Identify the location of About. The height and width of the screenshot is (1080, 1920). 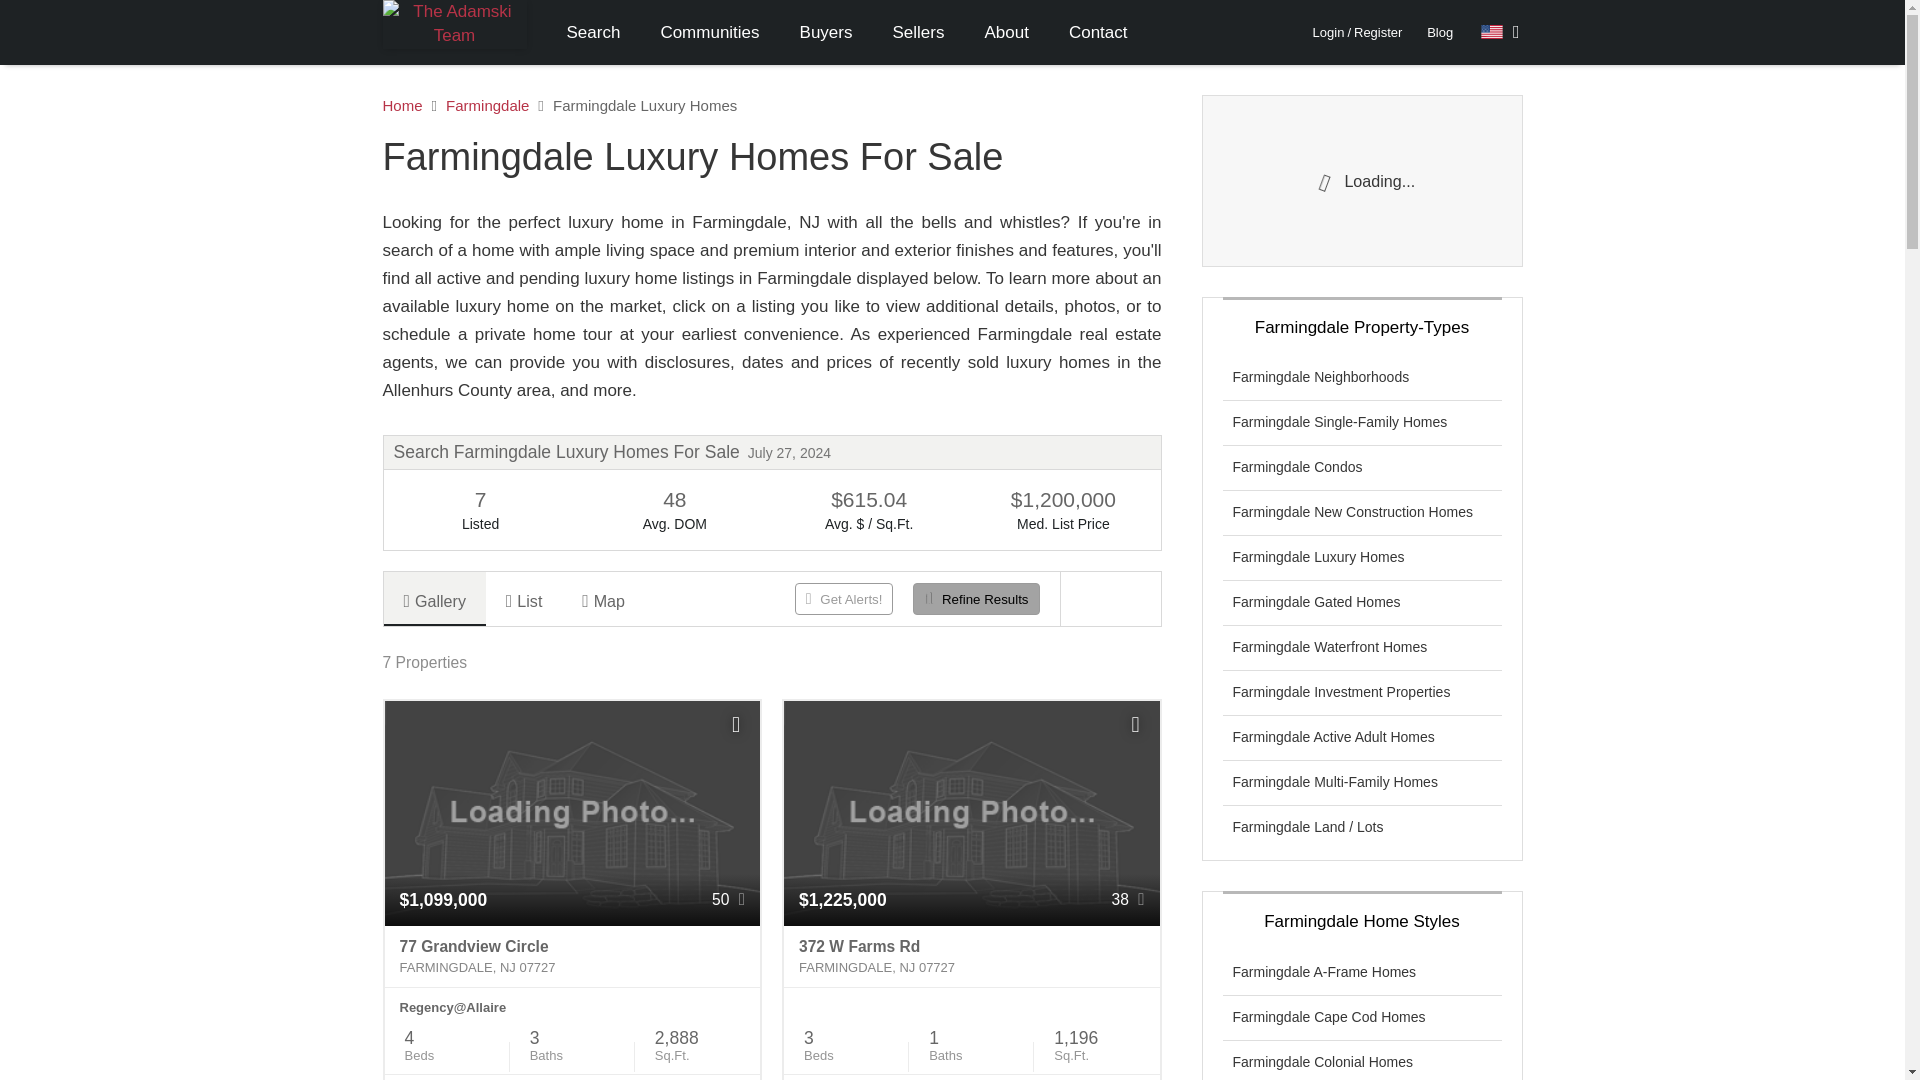
(1006, 32).